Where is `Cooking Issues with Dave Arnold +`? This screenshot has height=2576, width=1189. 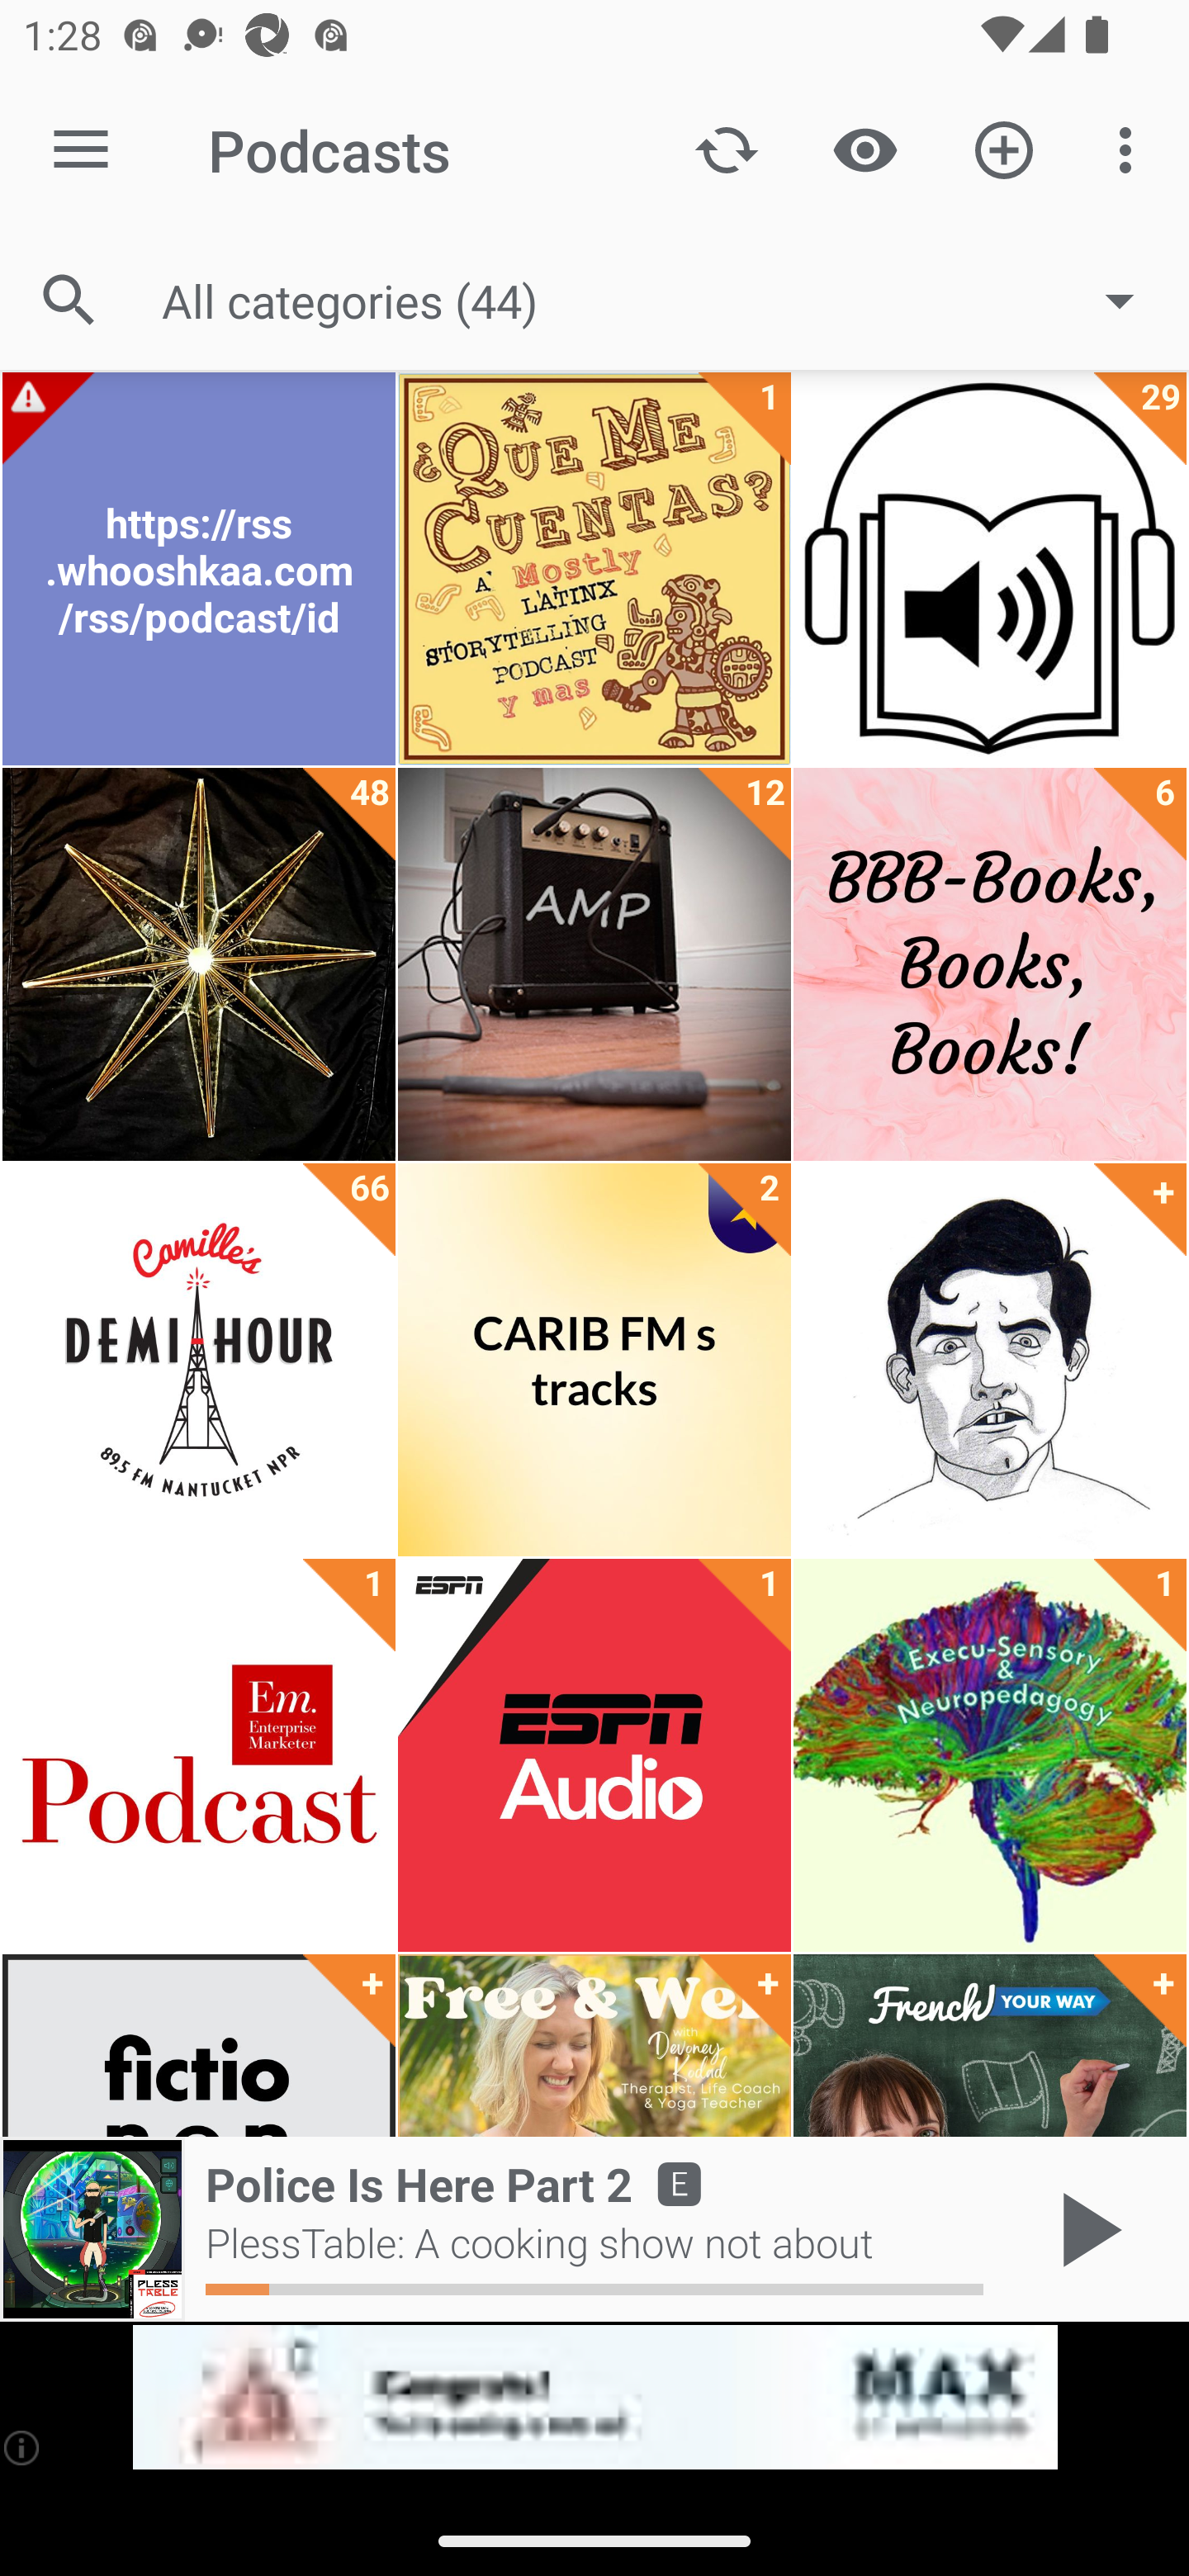 Cooking Issues with Dave Arnold + is located at coordinates (989, 1360).